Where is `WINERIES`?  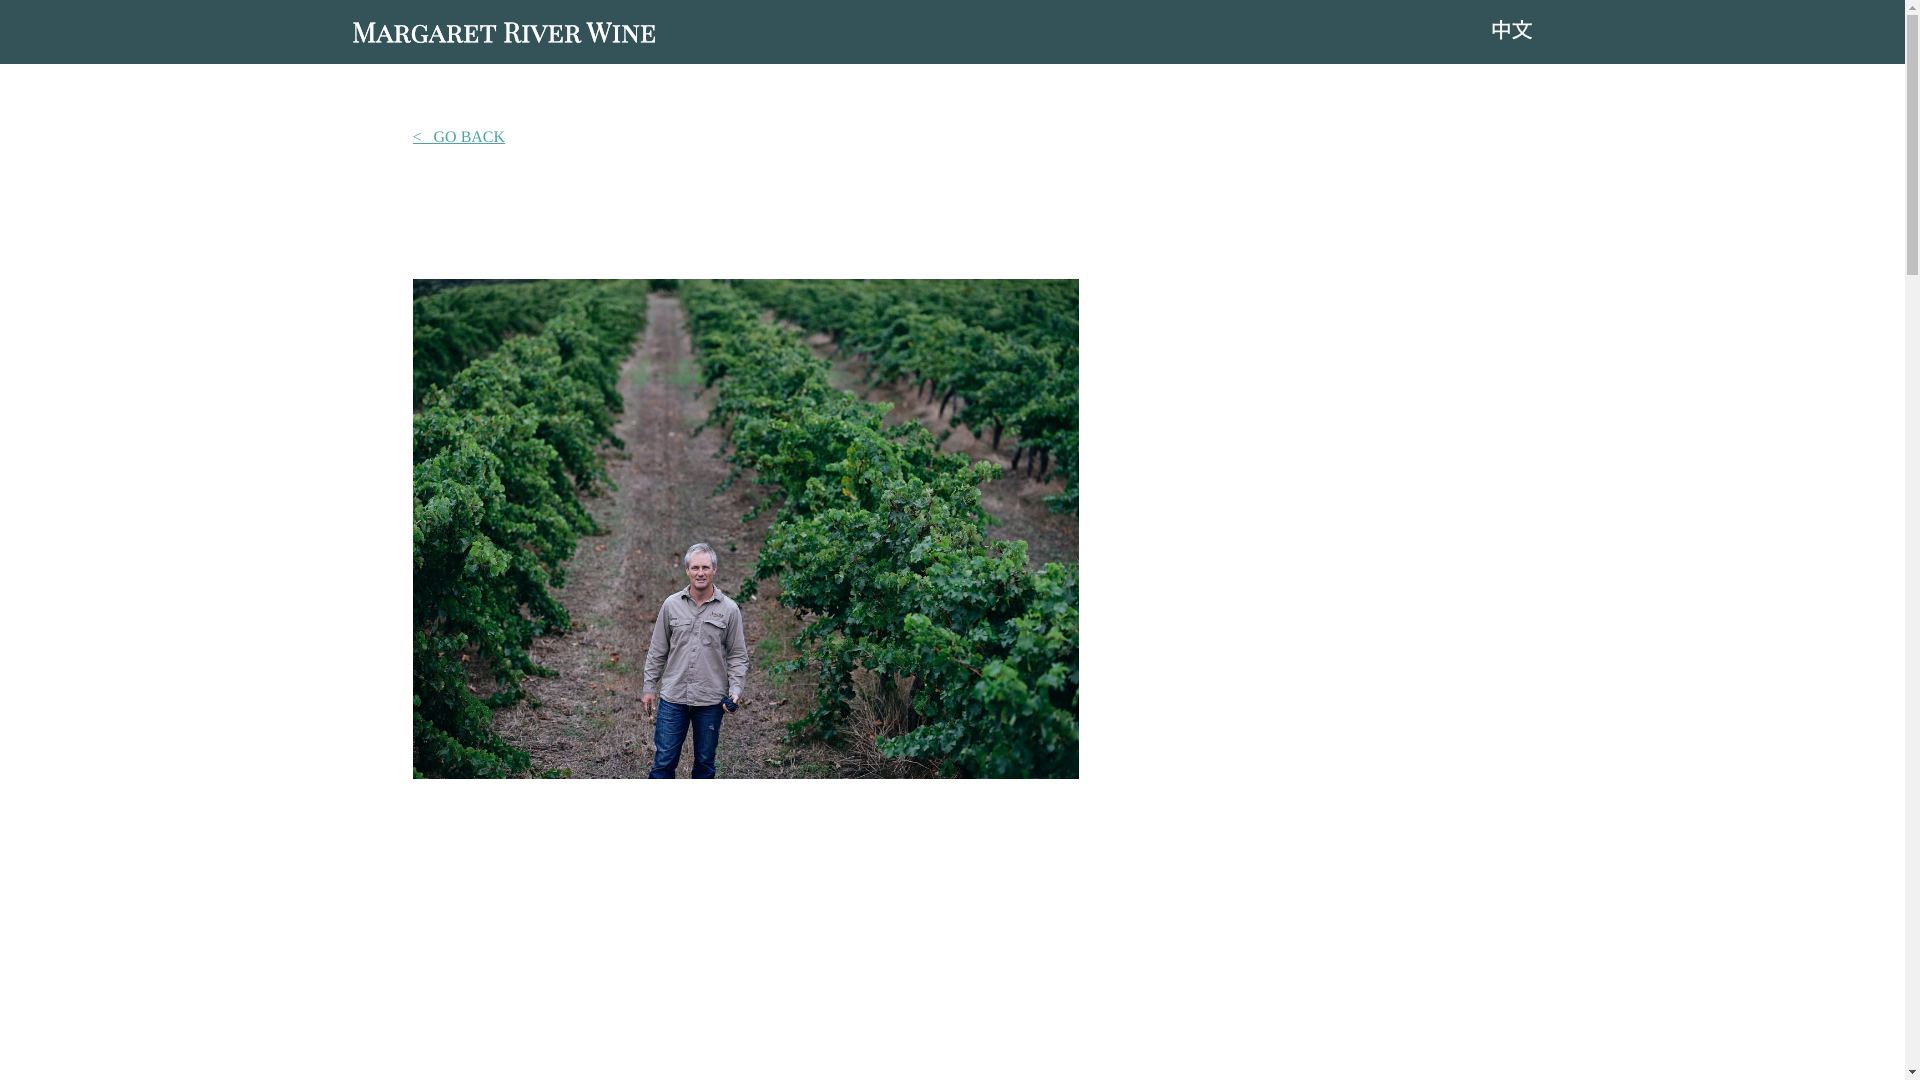
WINERIES is located at coordinates (1031, 31).